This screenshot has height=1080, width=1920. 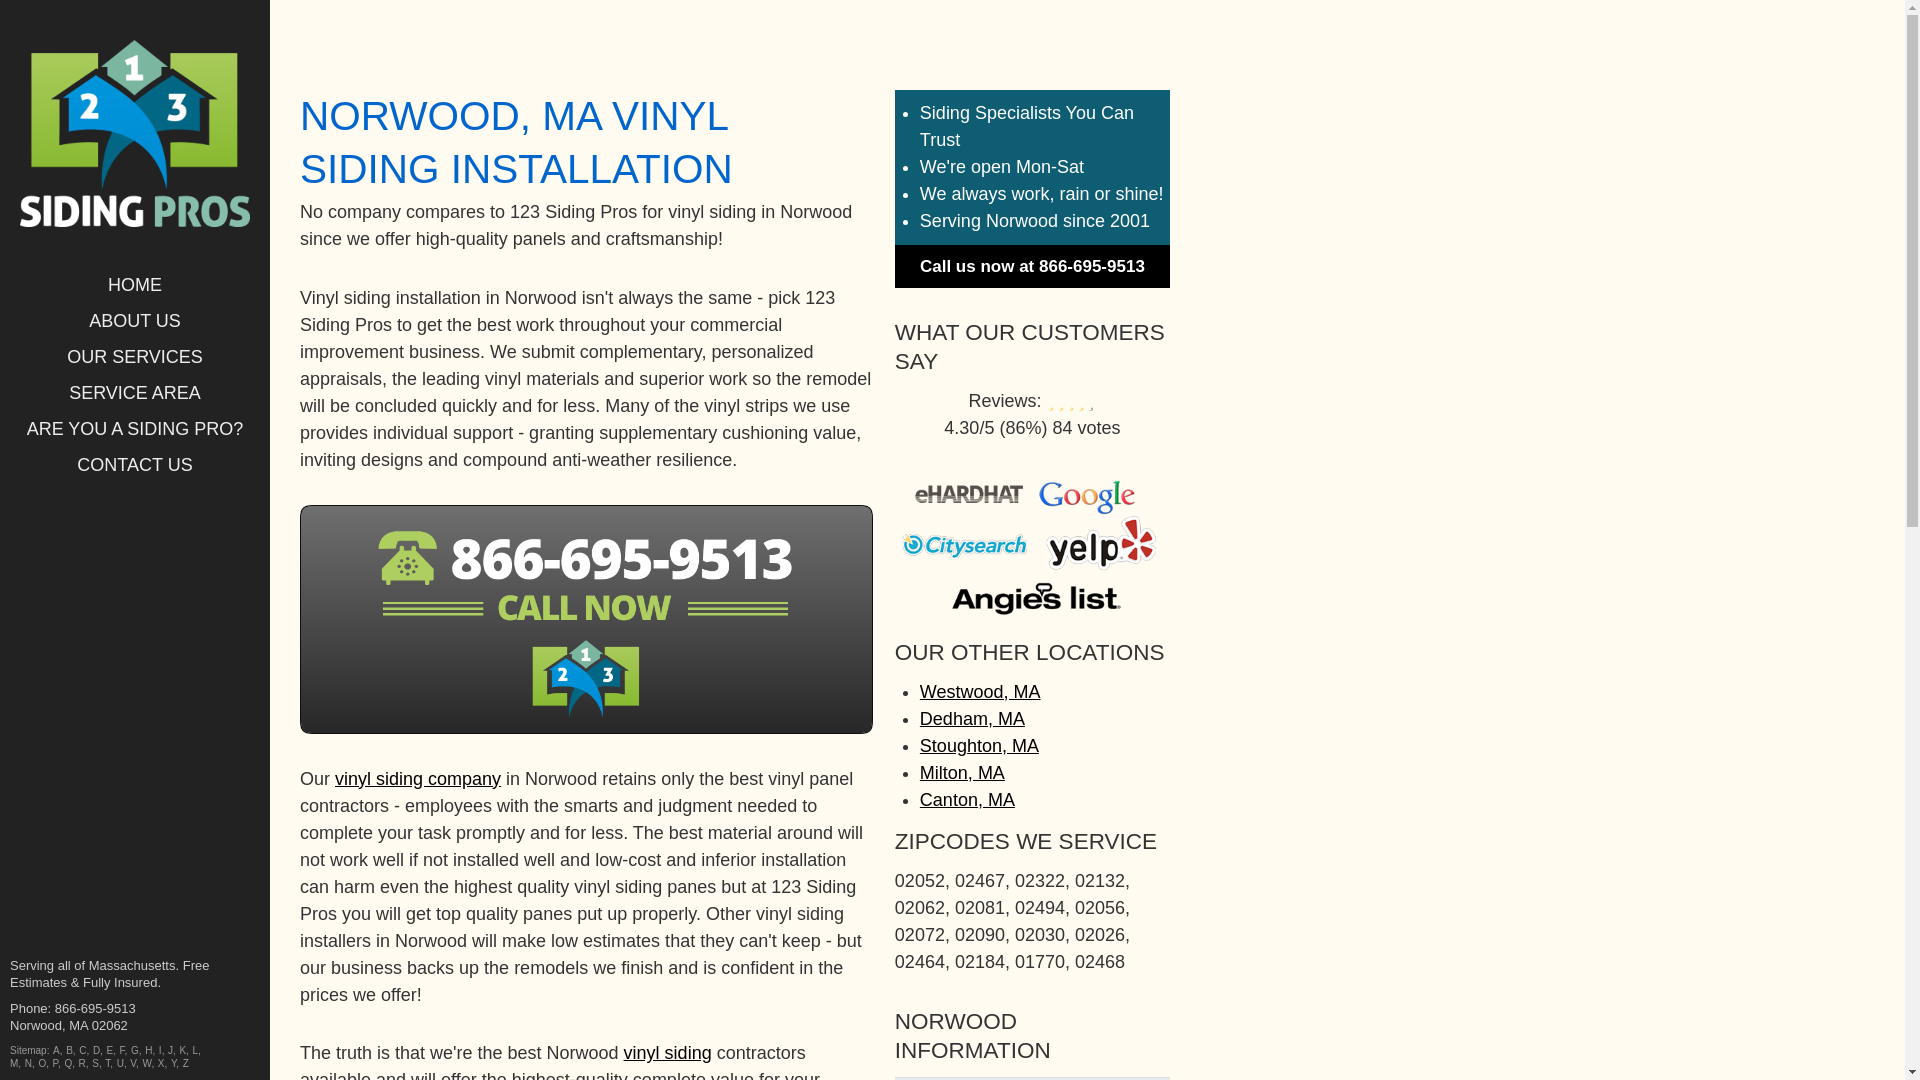 I want to click on T, so click(x=108, y=1064).